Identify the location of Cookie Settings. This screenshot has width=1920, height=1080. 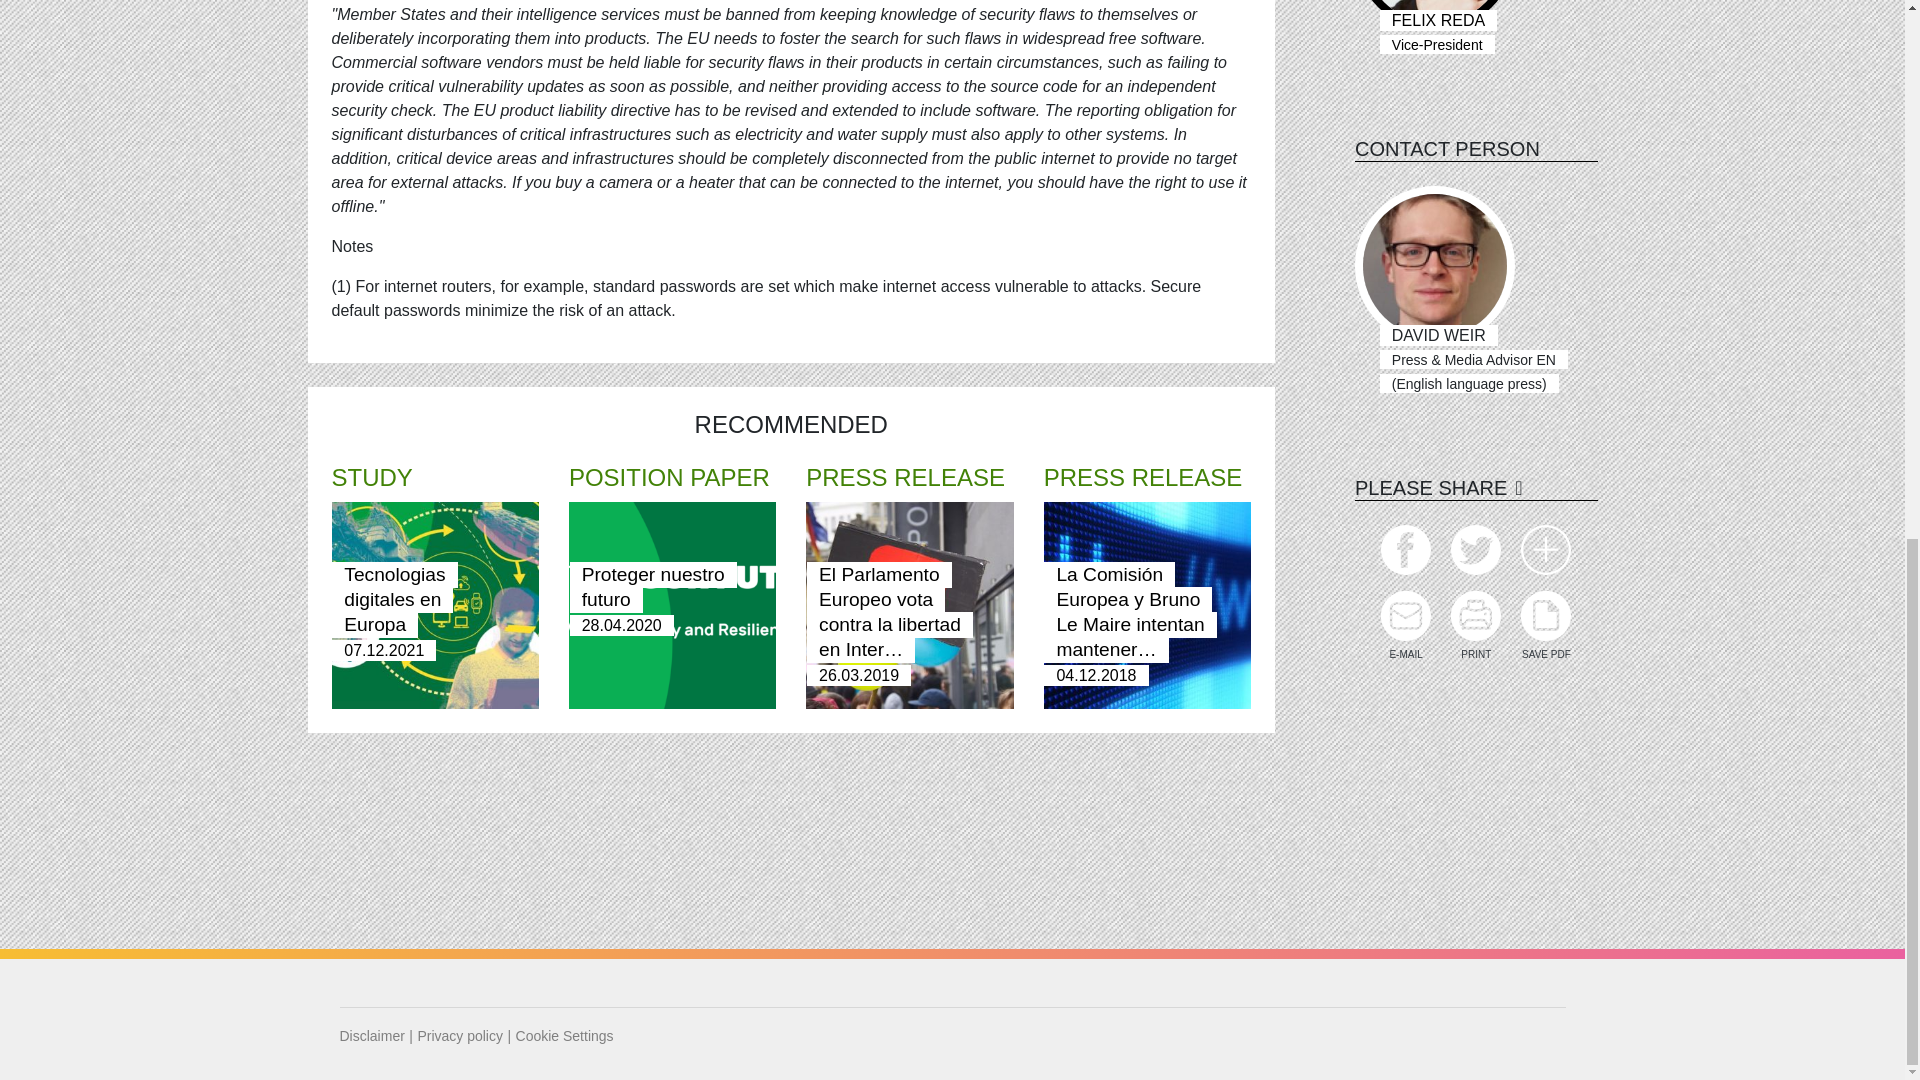
(565, 1036).